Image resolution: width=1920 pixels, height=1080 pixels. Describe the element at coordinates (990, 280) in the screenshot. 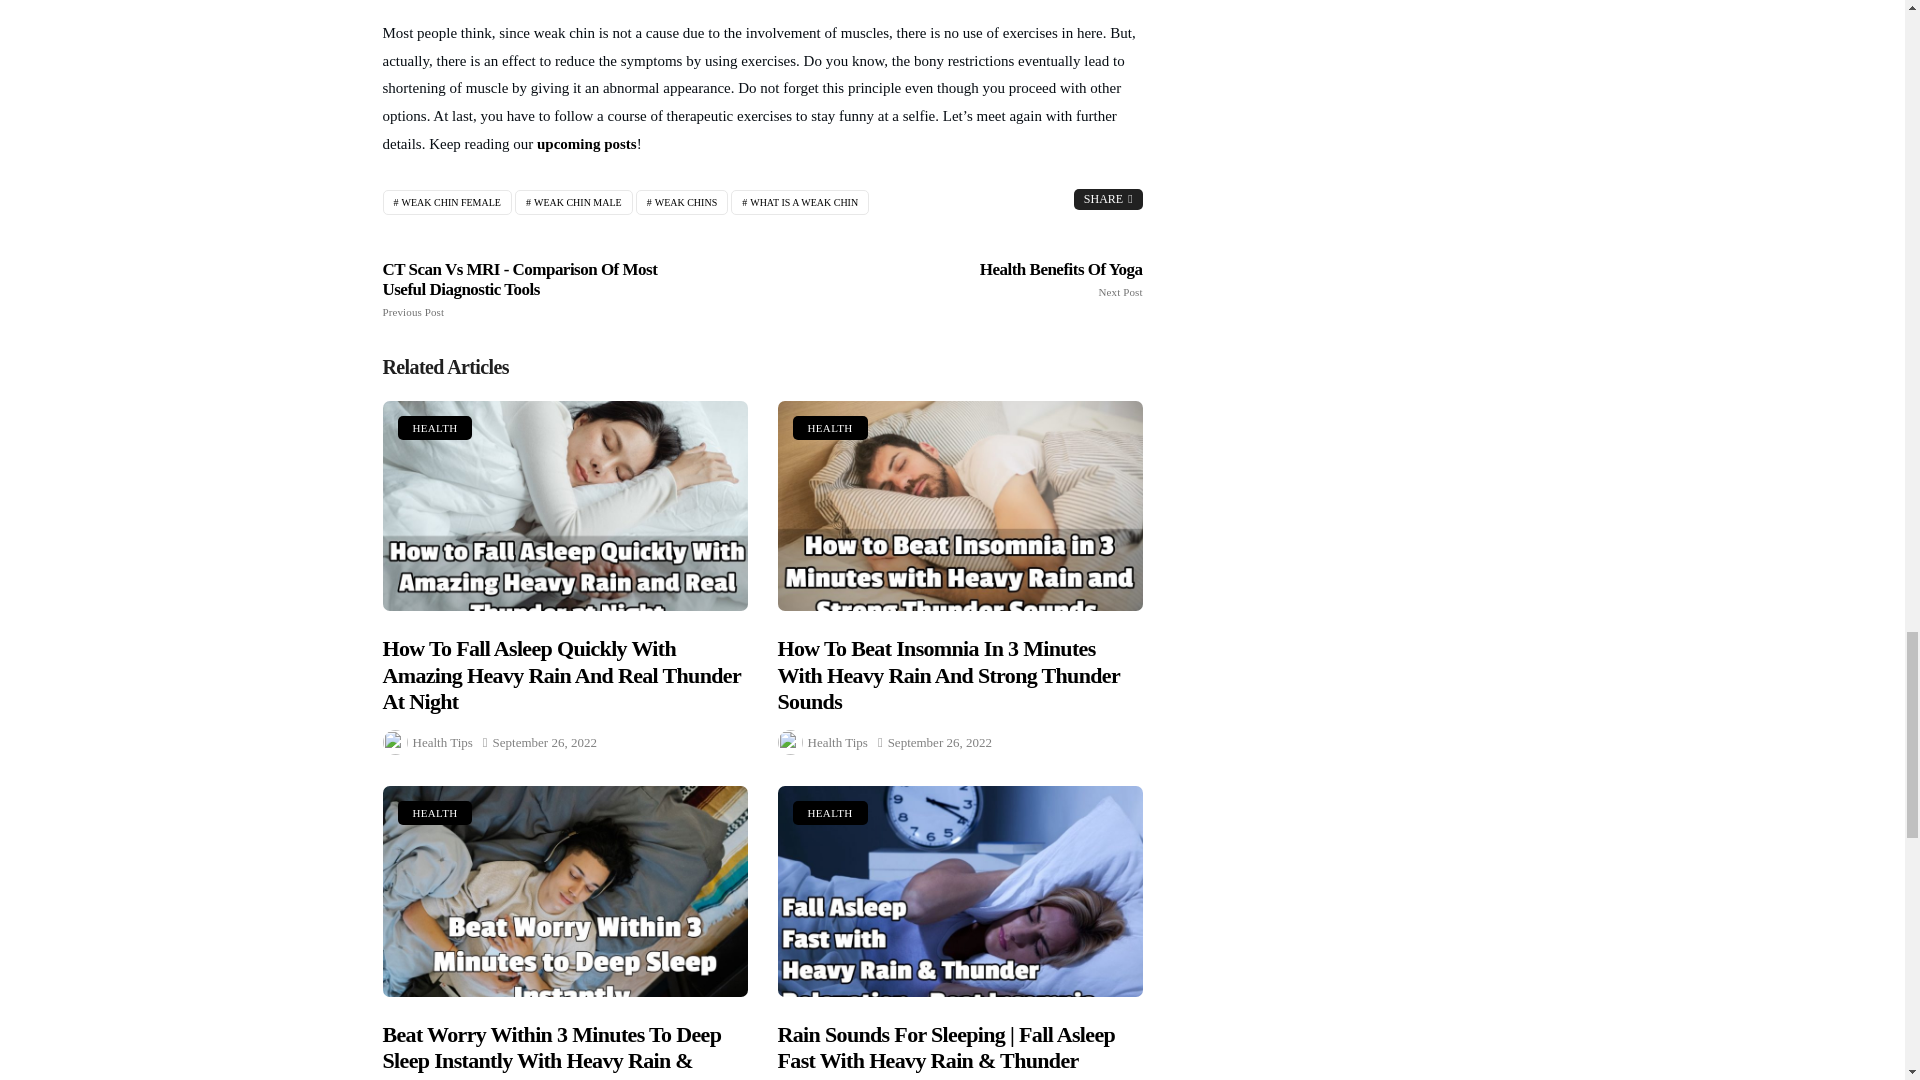

I see `WEAK CHIN MALE` at that location.